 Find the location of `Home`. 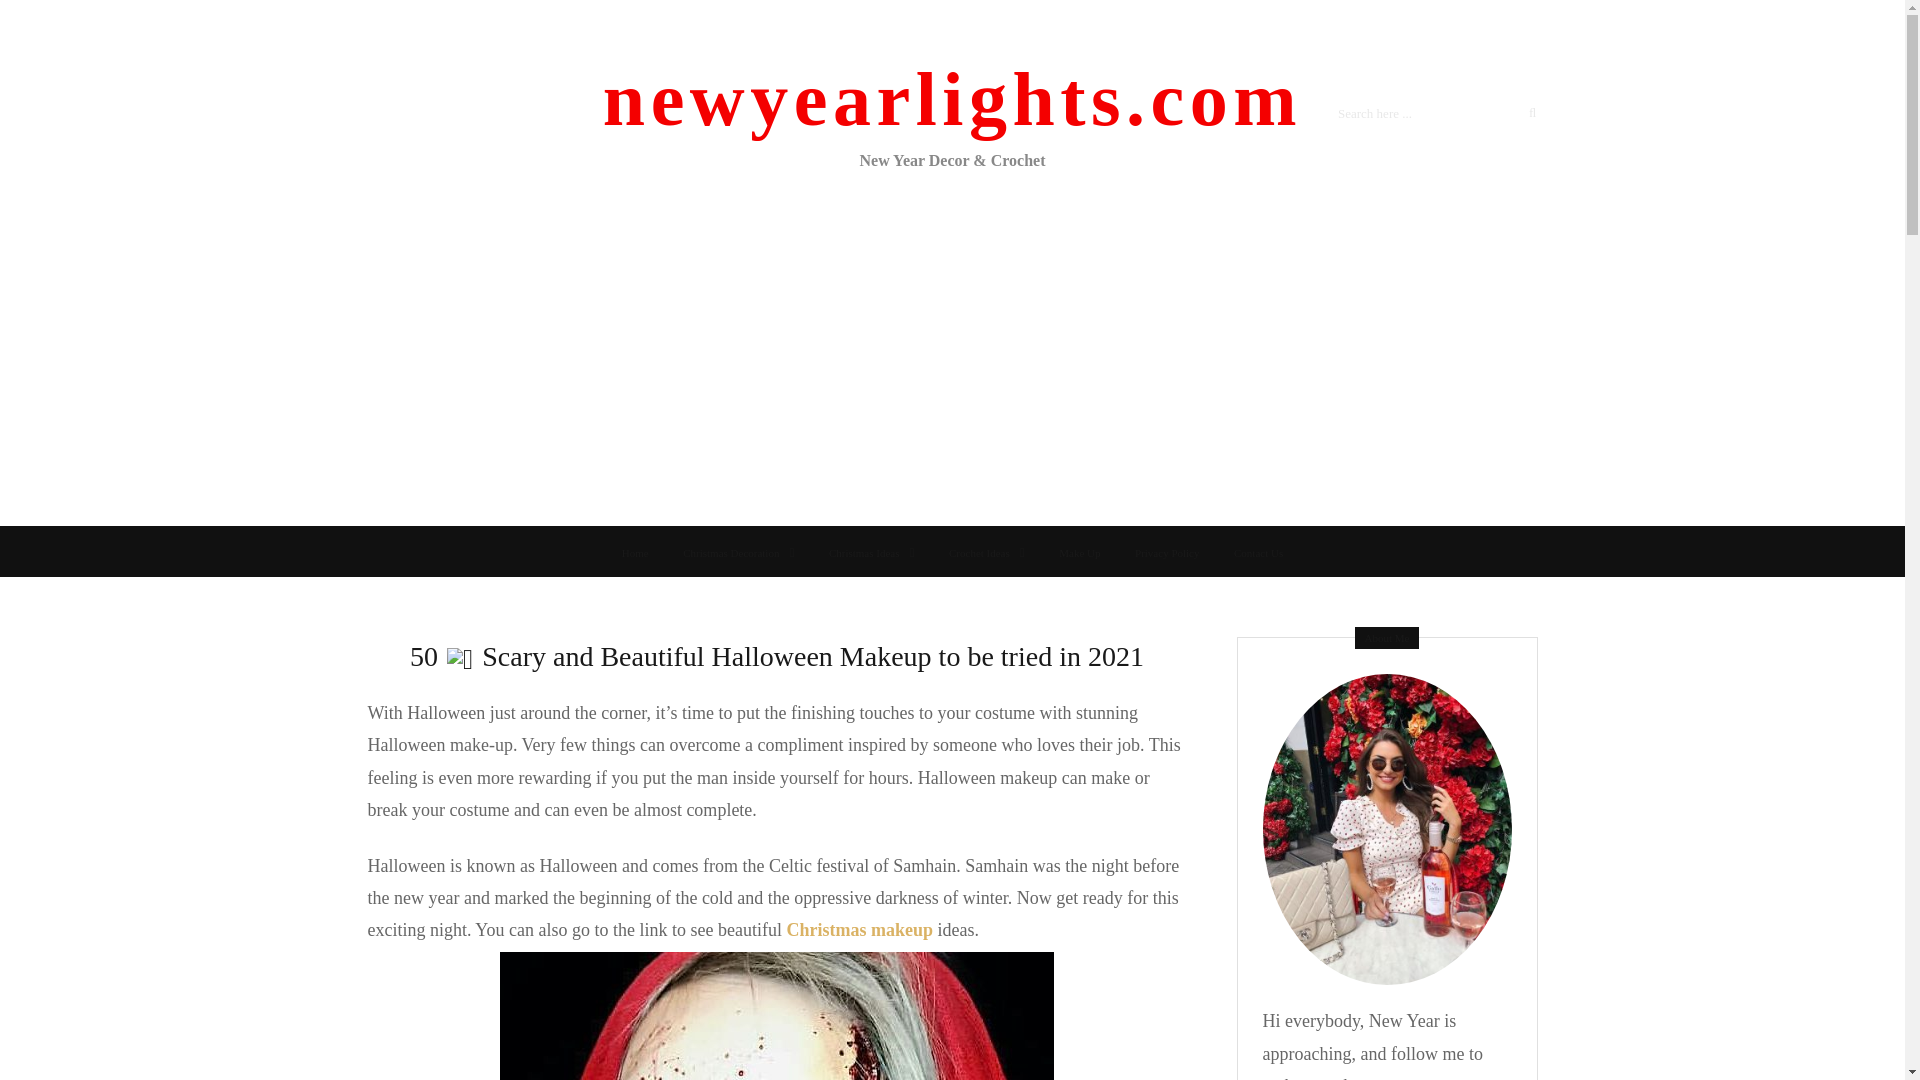

Home is located at coordinates (635, 552).